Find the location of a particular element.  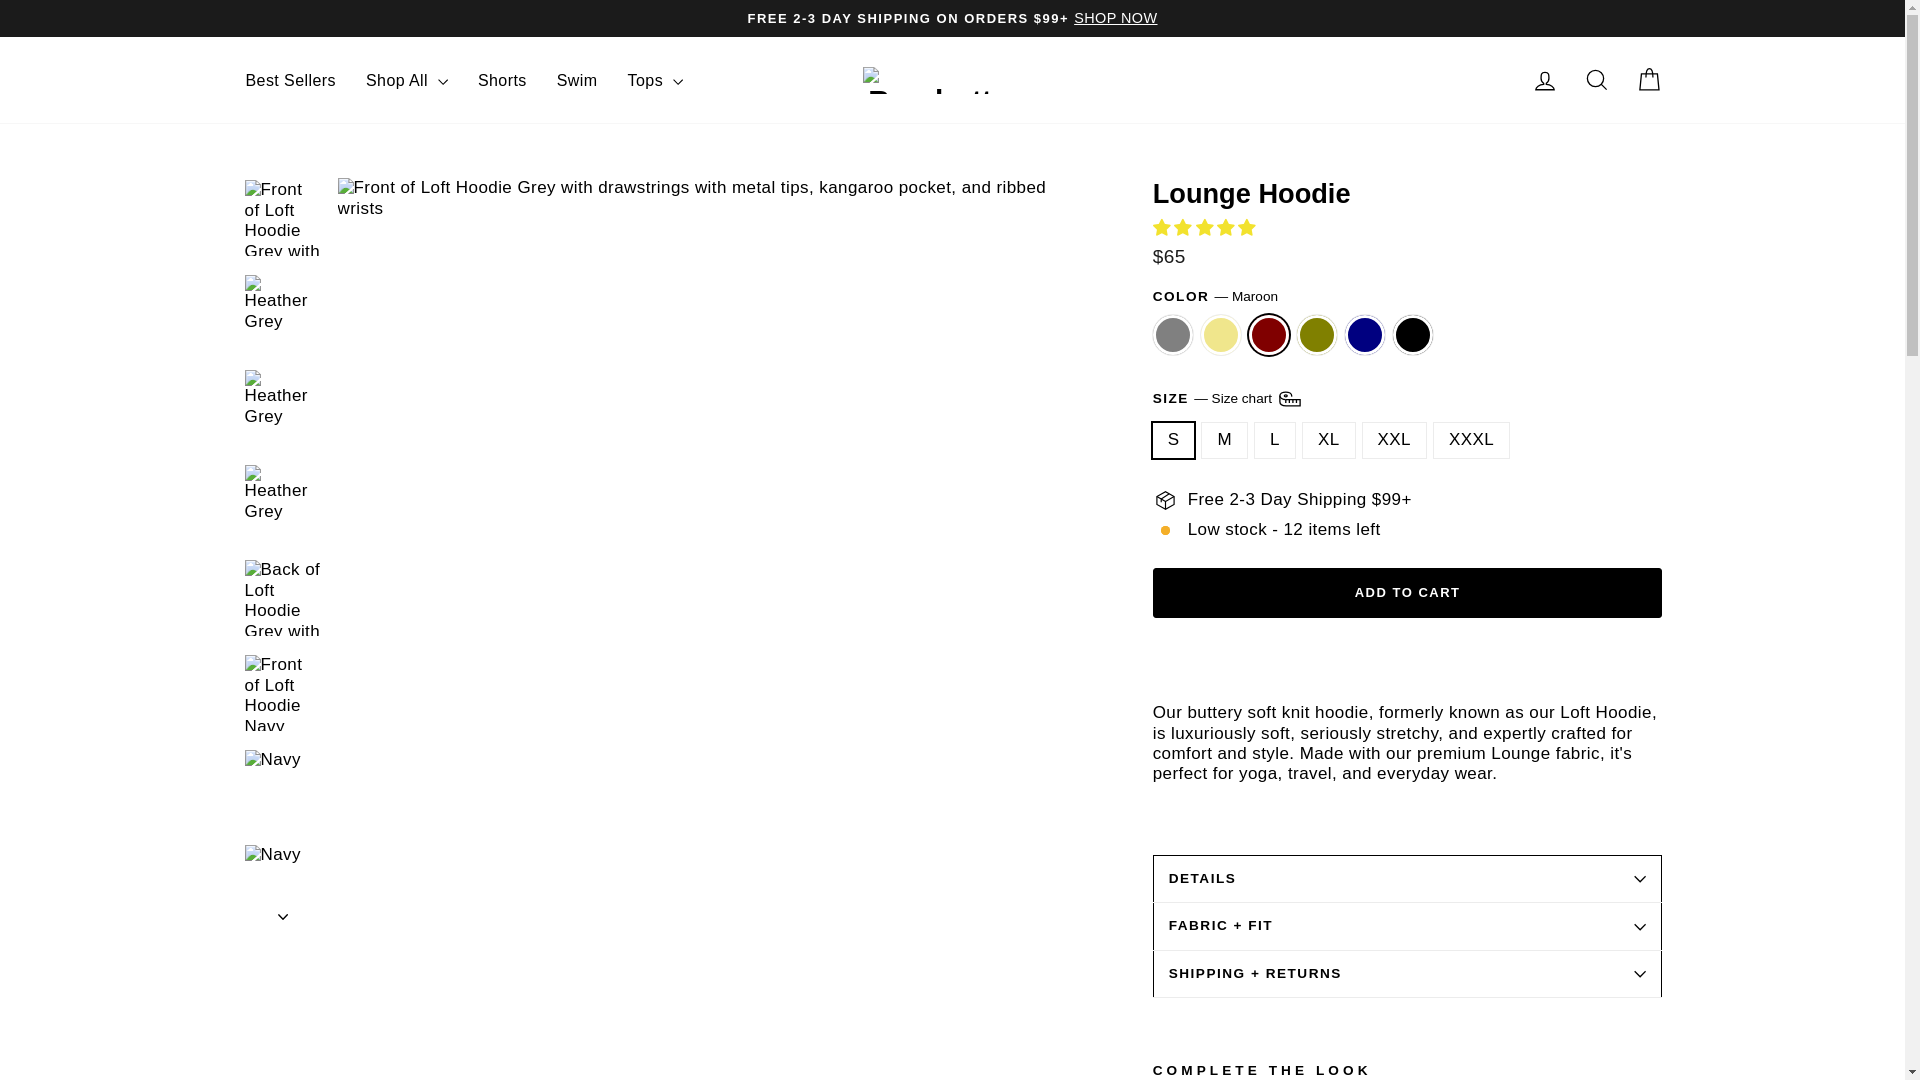

Best Sellers is located at coordinates (290, 80).